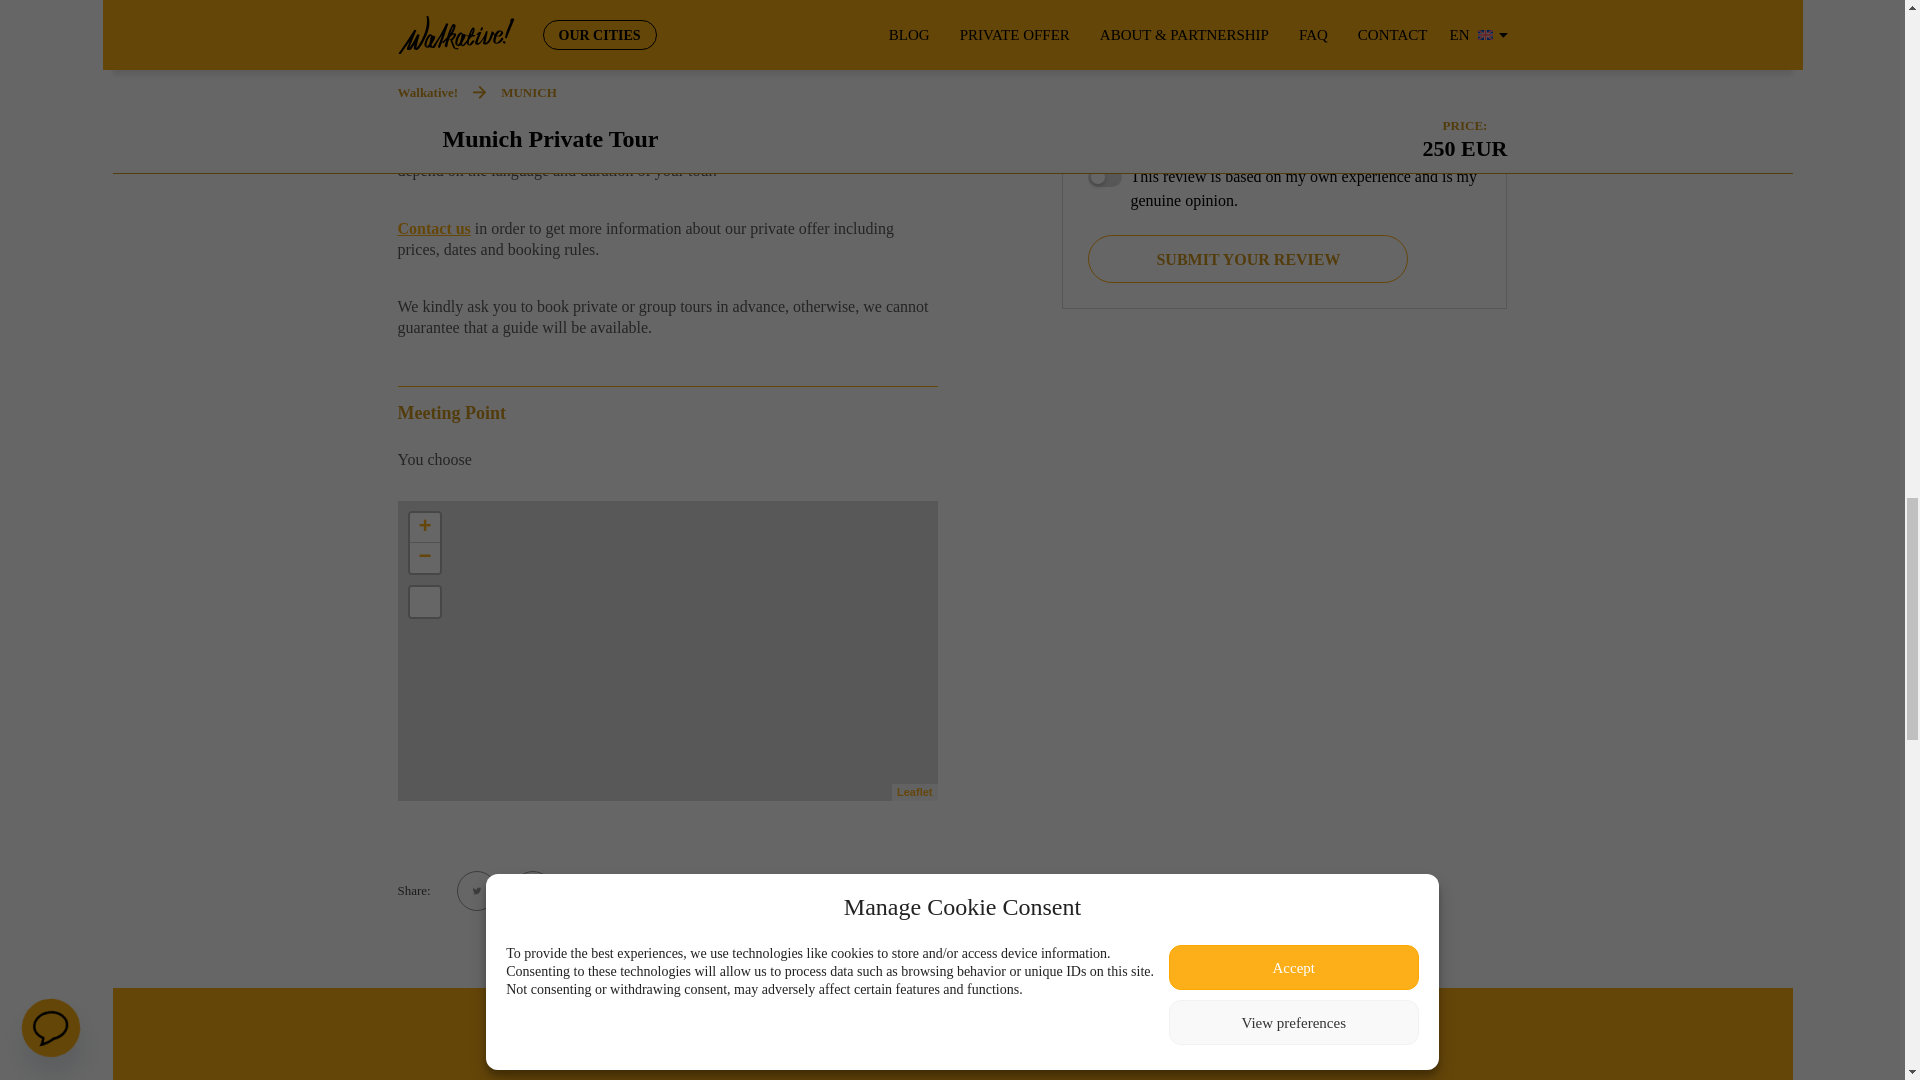 The image size is (1920, 1080). I want to click on 1, so click(1104, 176).